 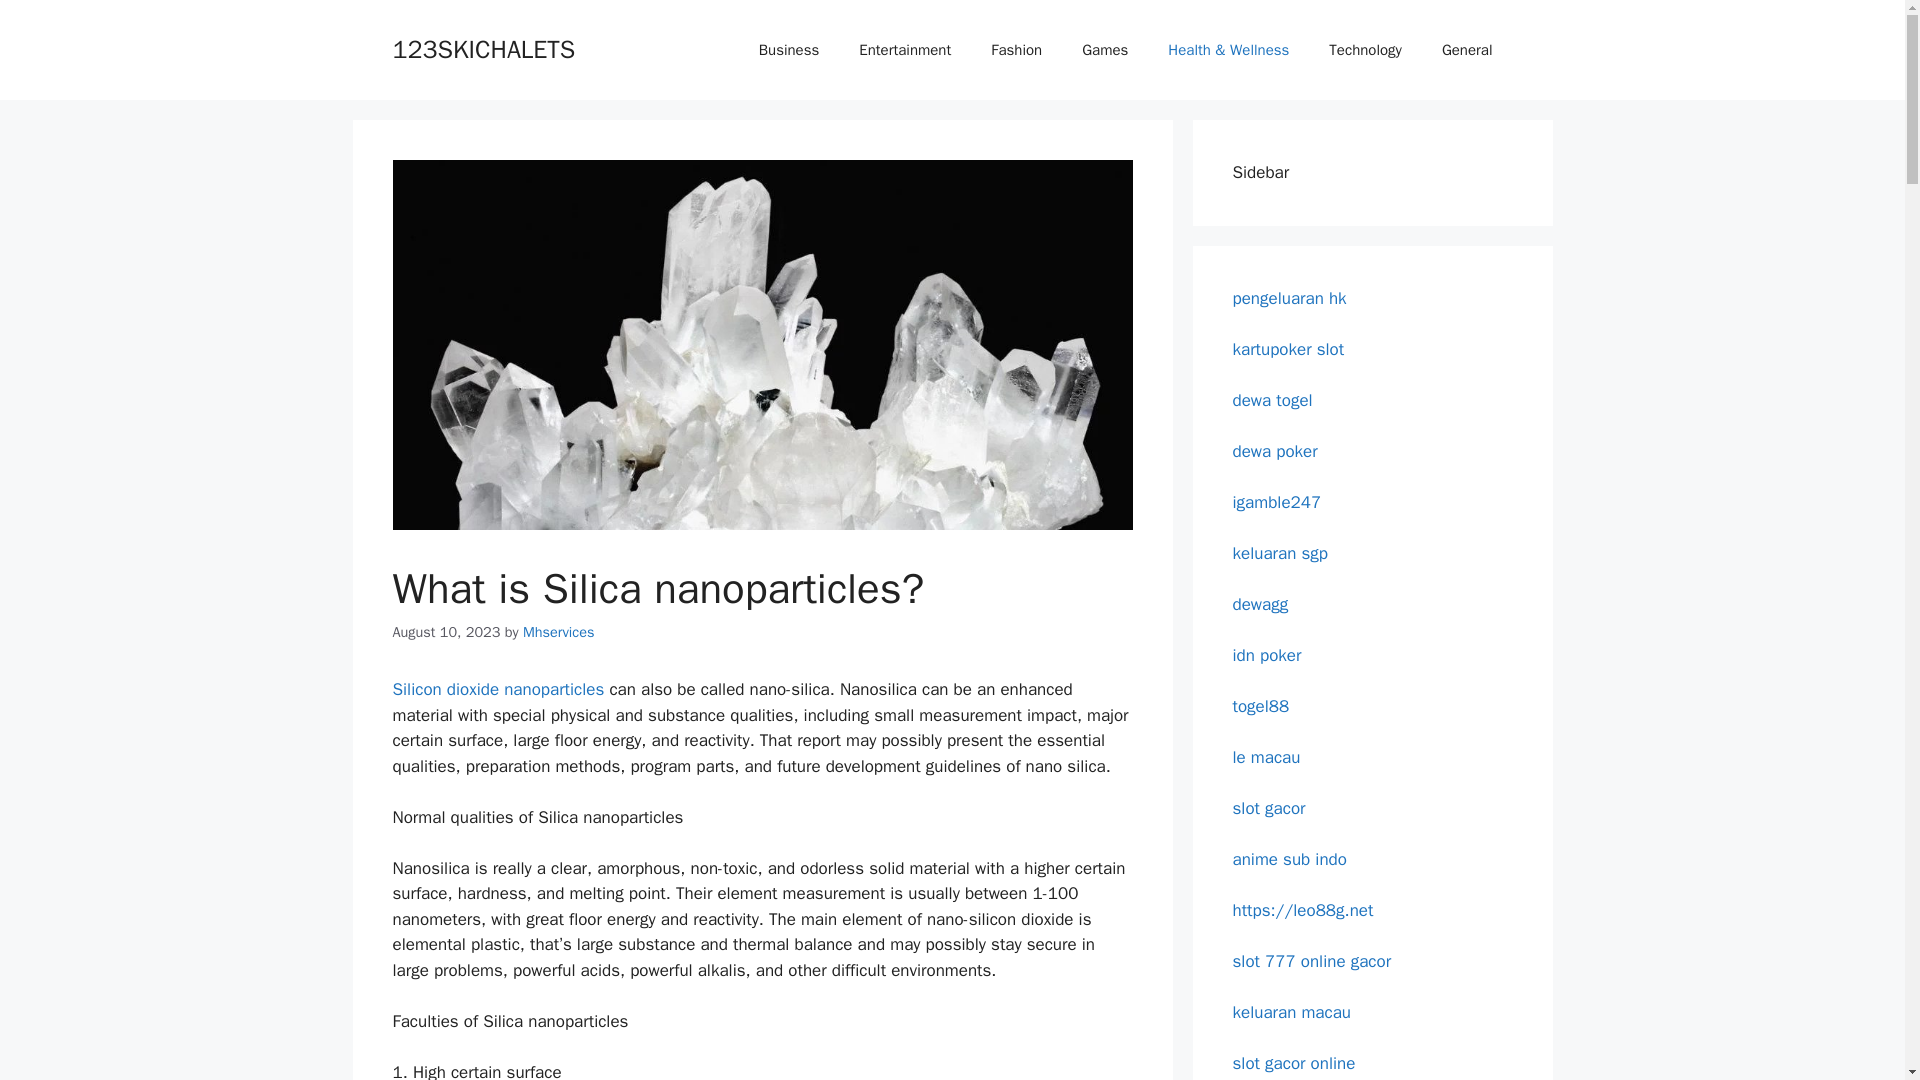 What do you see at coordinates (1467, 50) in the screenshot?
I see `General` at bounding box center [1467, 50].